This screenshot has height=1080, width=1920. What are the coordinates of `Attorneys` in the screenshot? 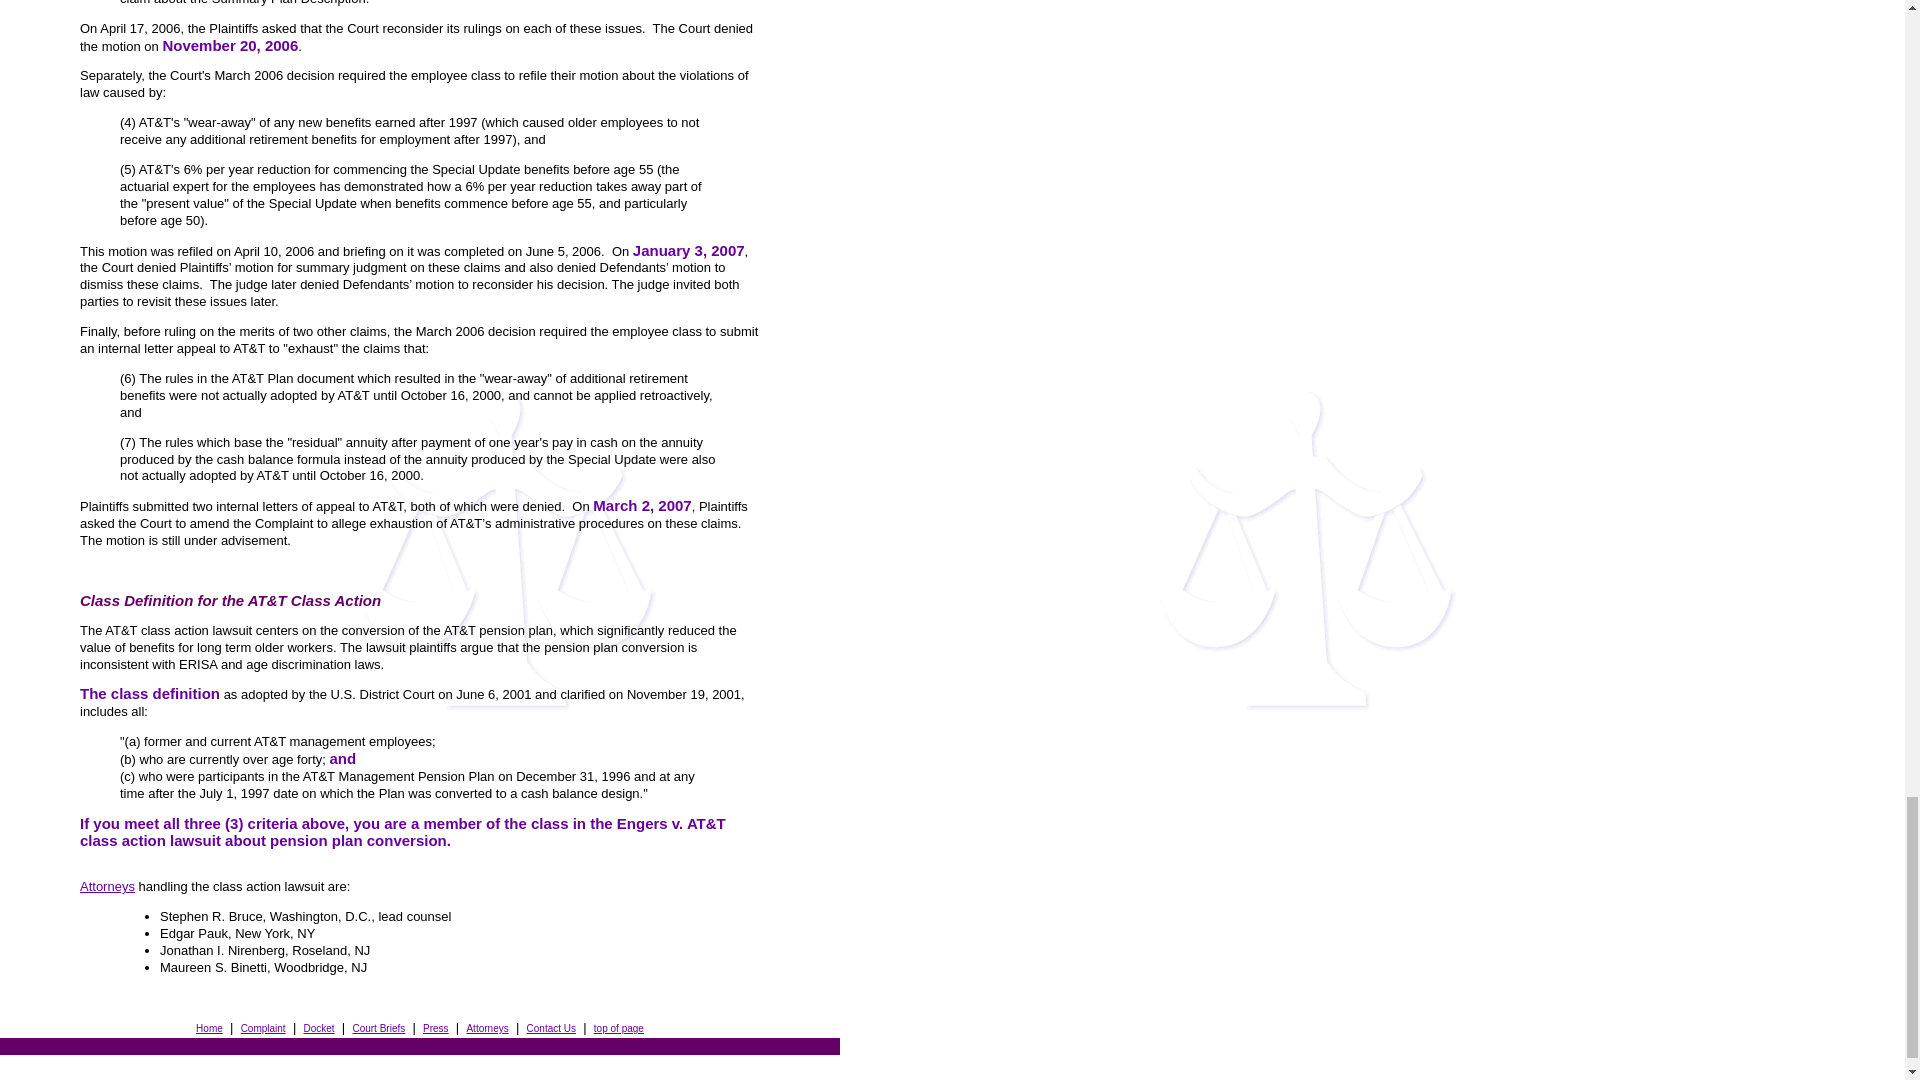 It's located at (107, 886).